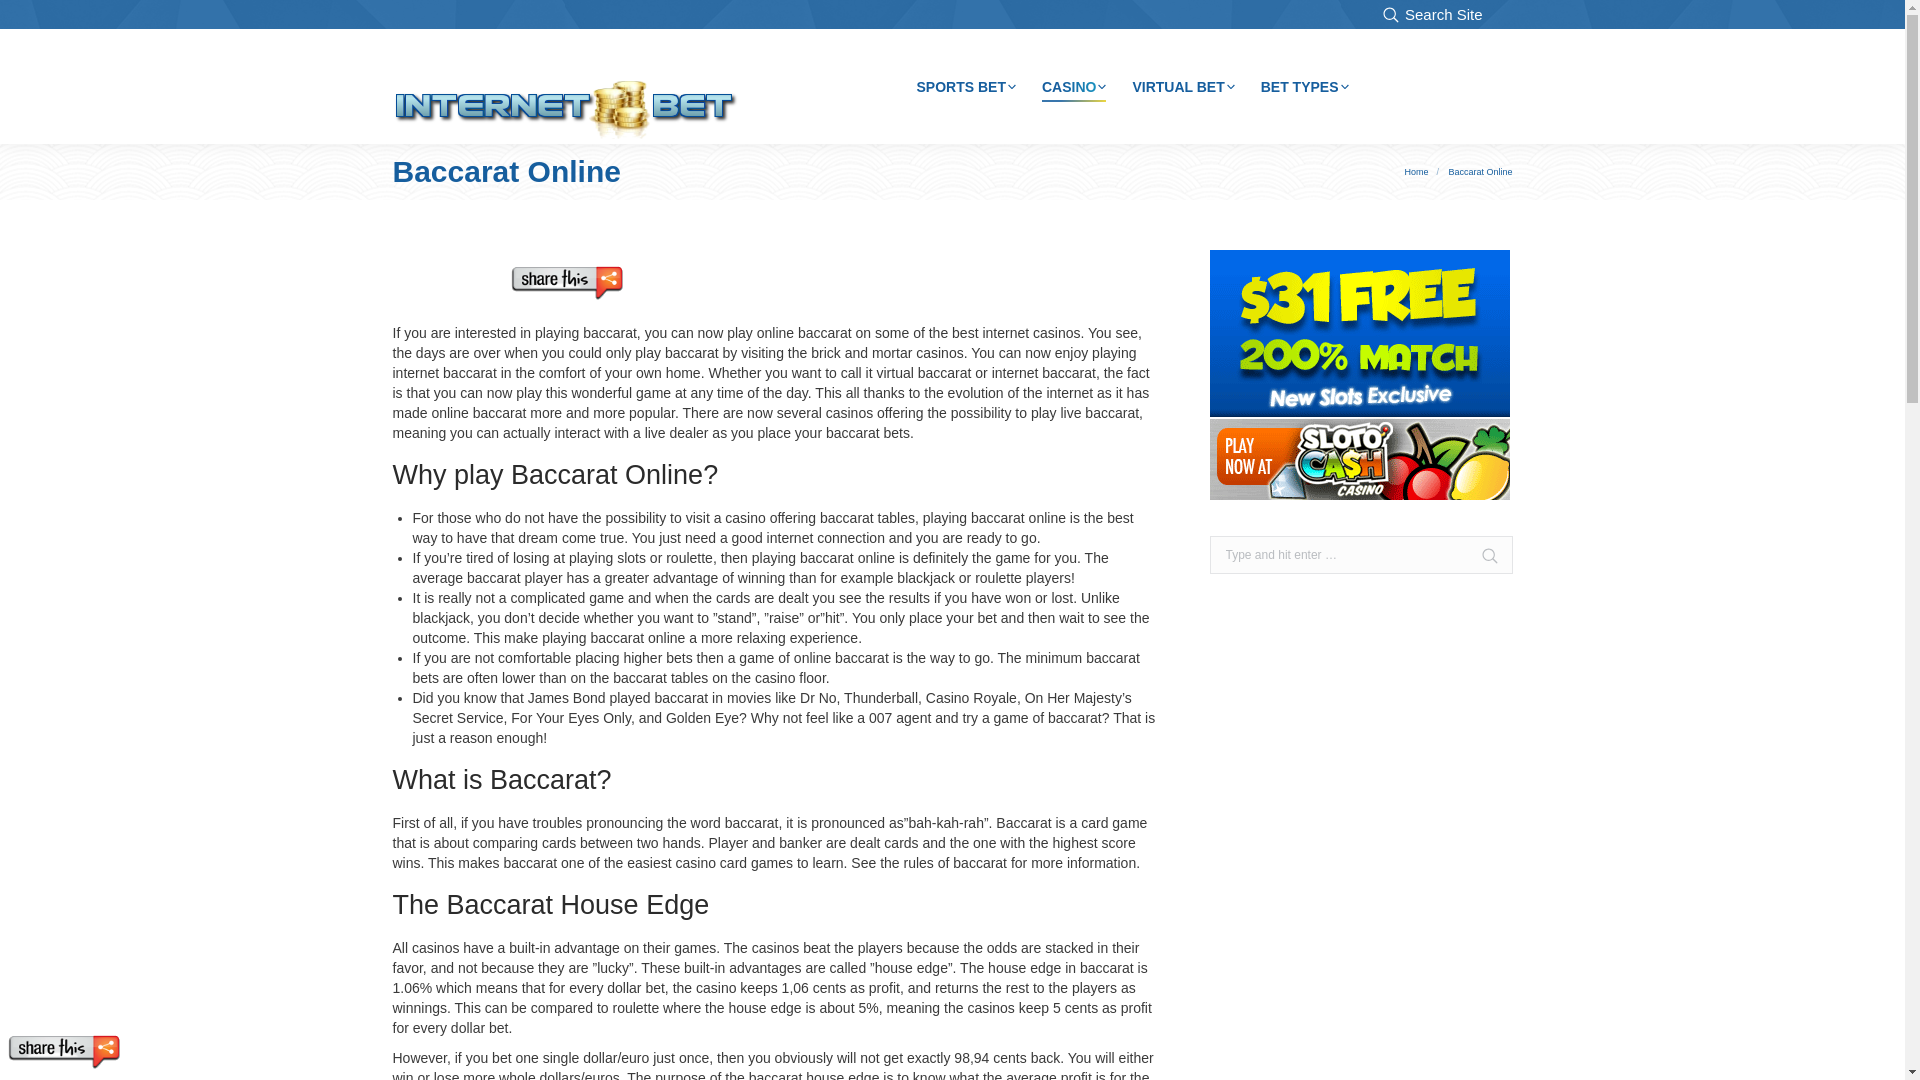  I want to click on CASINO, so click(1074, 87).